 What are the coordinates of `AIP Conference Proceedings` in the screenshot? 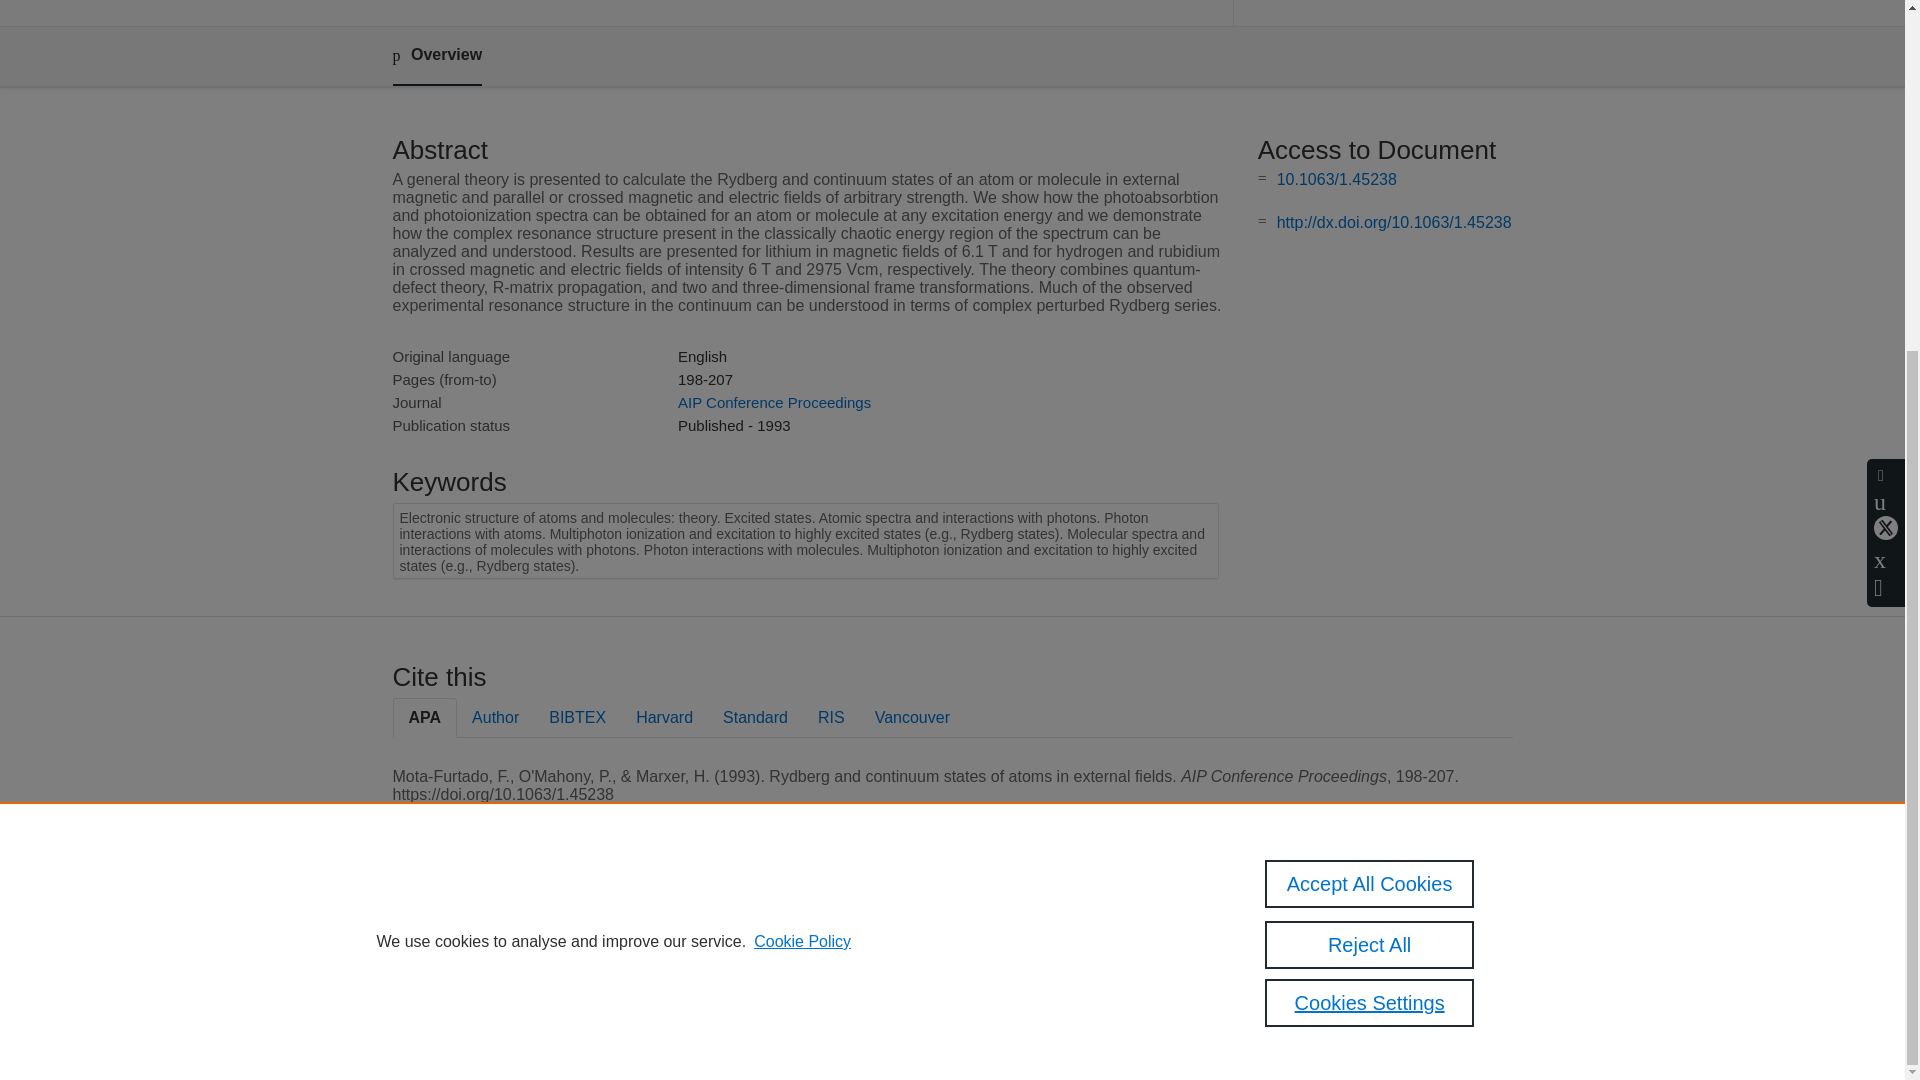 It's located at (774, 402).